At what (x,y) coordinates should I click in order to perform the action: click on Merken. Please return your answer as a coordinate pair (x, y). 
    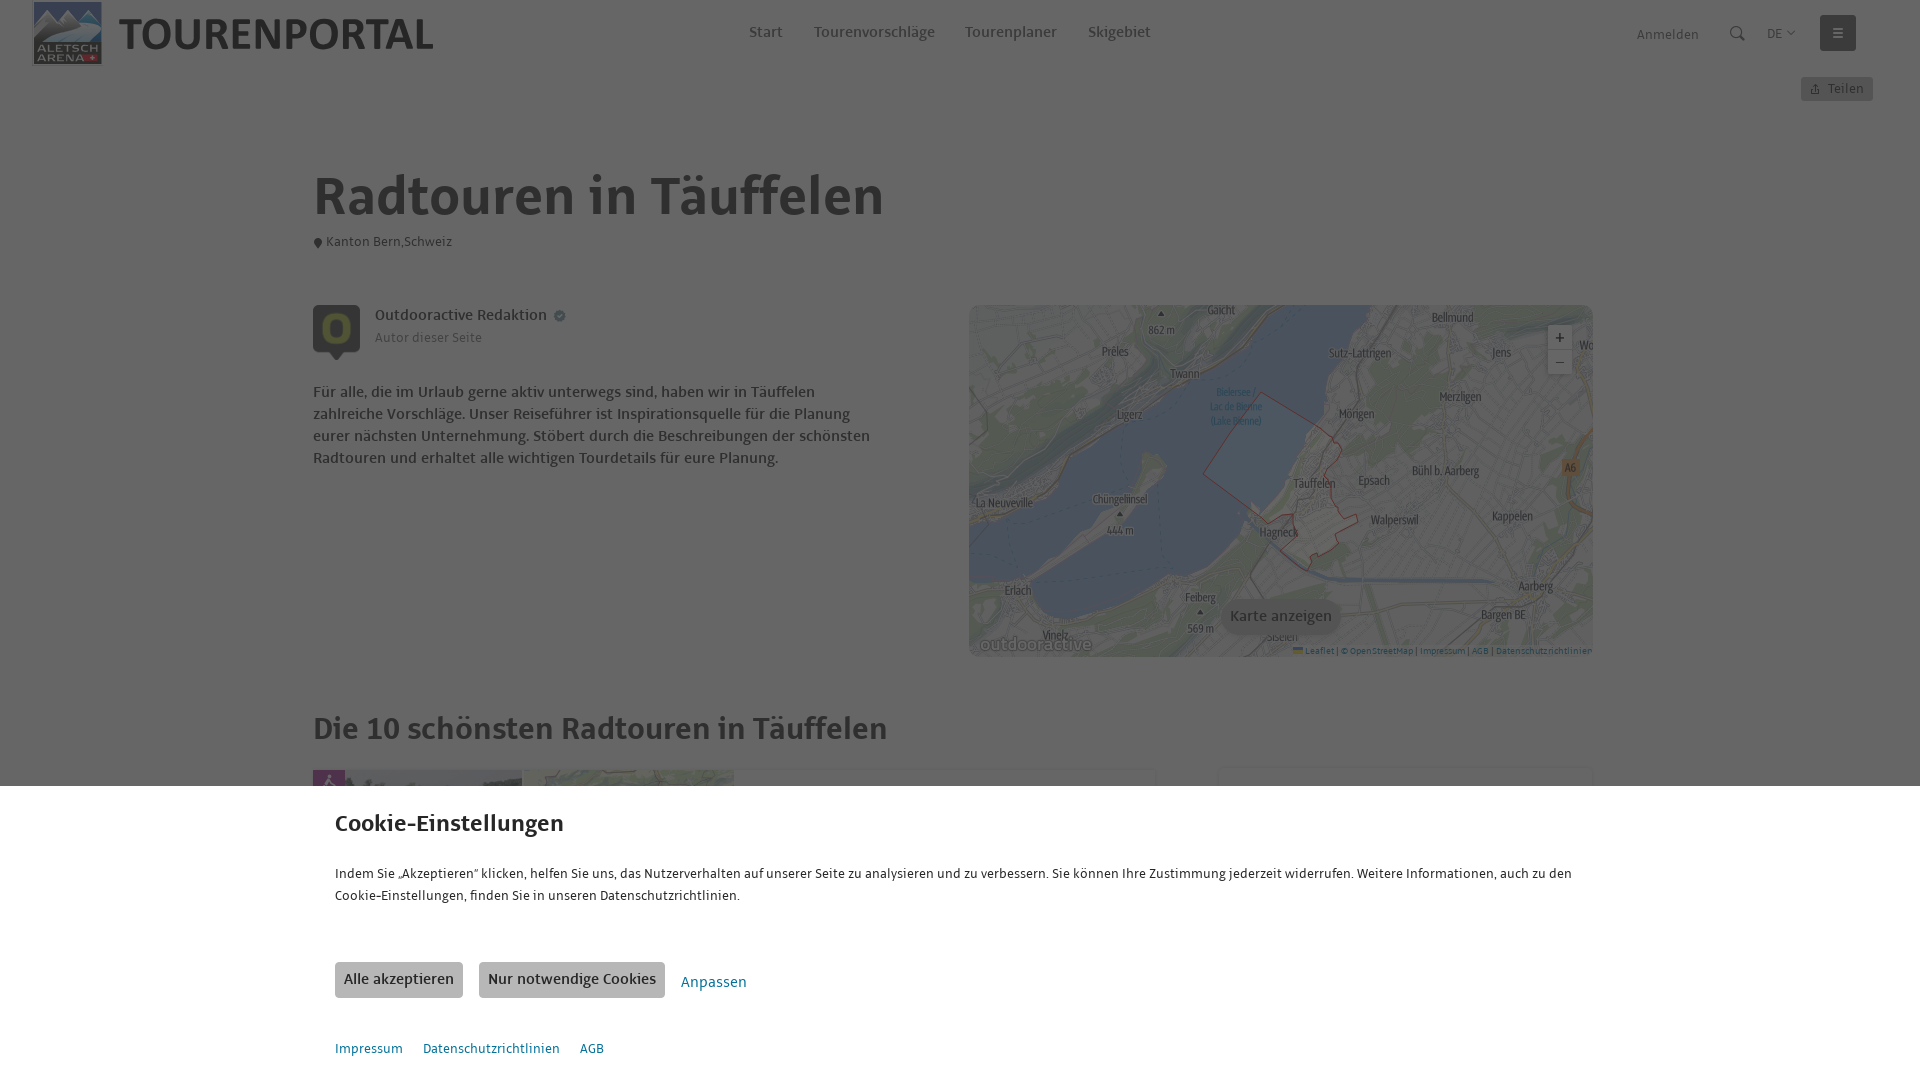
    Looking at the image, I should click on (1125, 957).